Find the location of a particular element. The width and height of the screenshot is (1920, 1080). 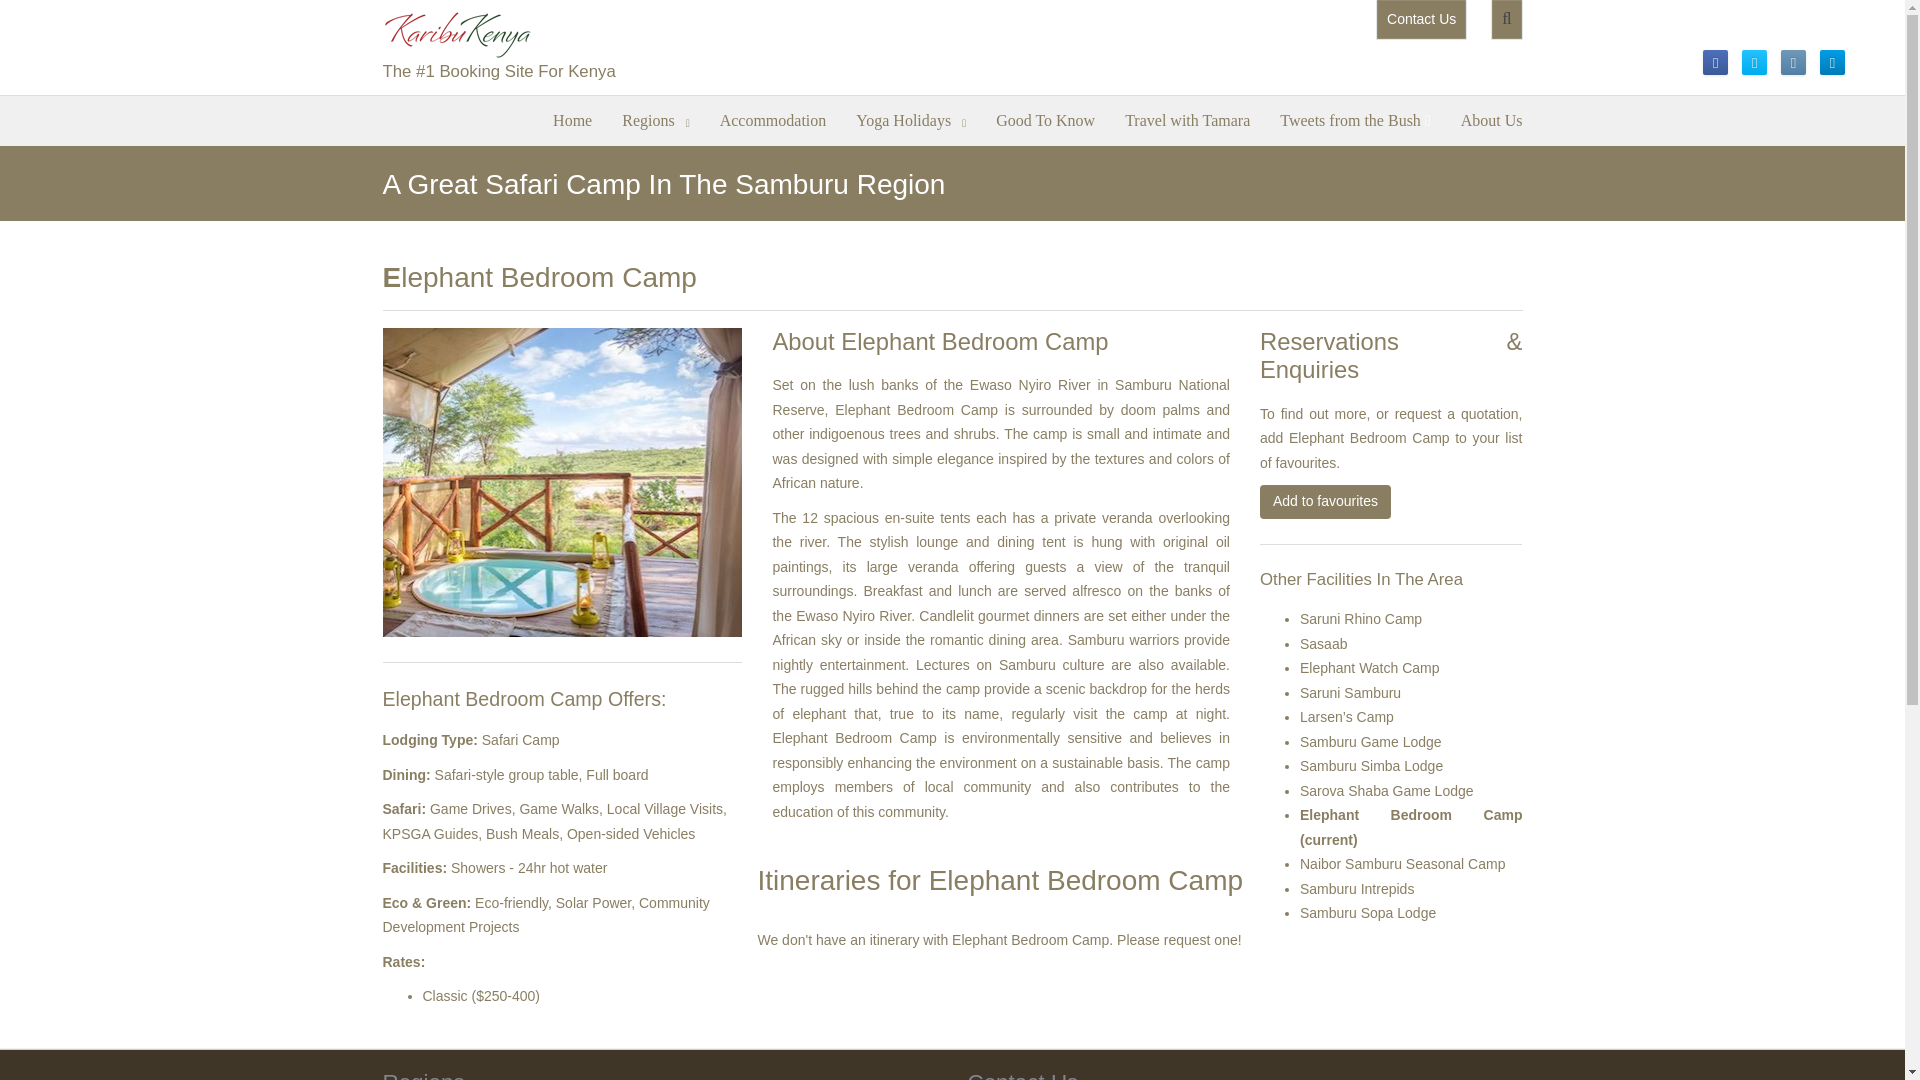

Saruni Rhino Camp is located at coordinates (1360, 619).